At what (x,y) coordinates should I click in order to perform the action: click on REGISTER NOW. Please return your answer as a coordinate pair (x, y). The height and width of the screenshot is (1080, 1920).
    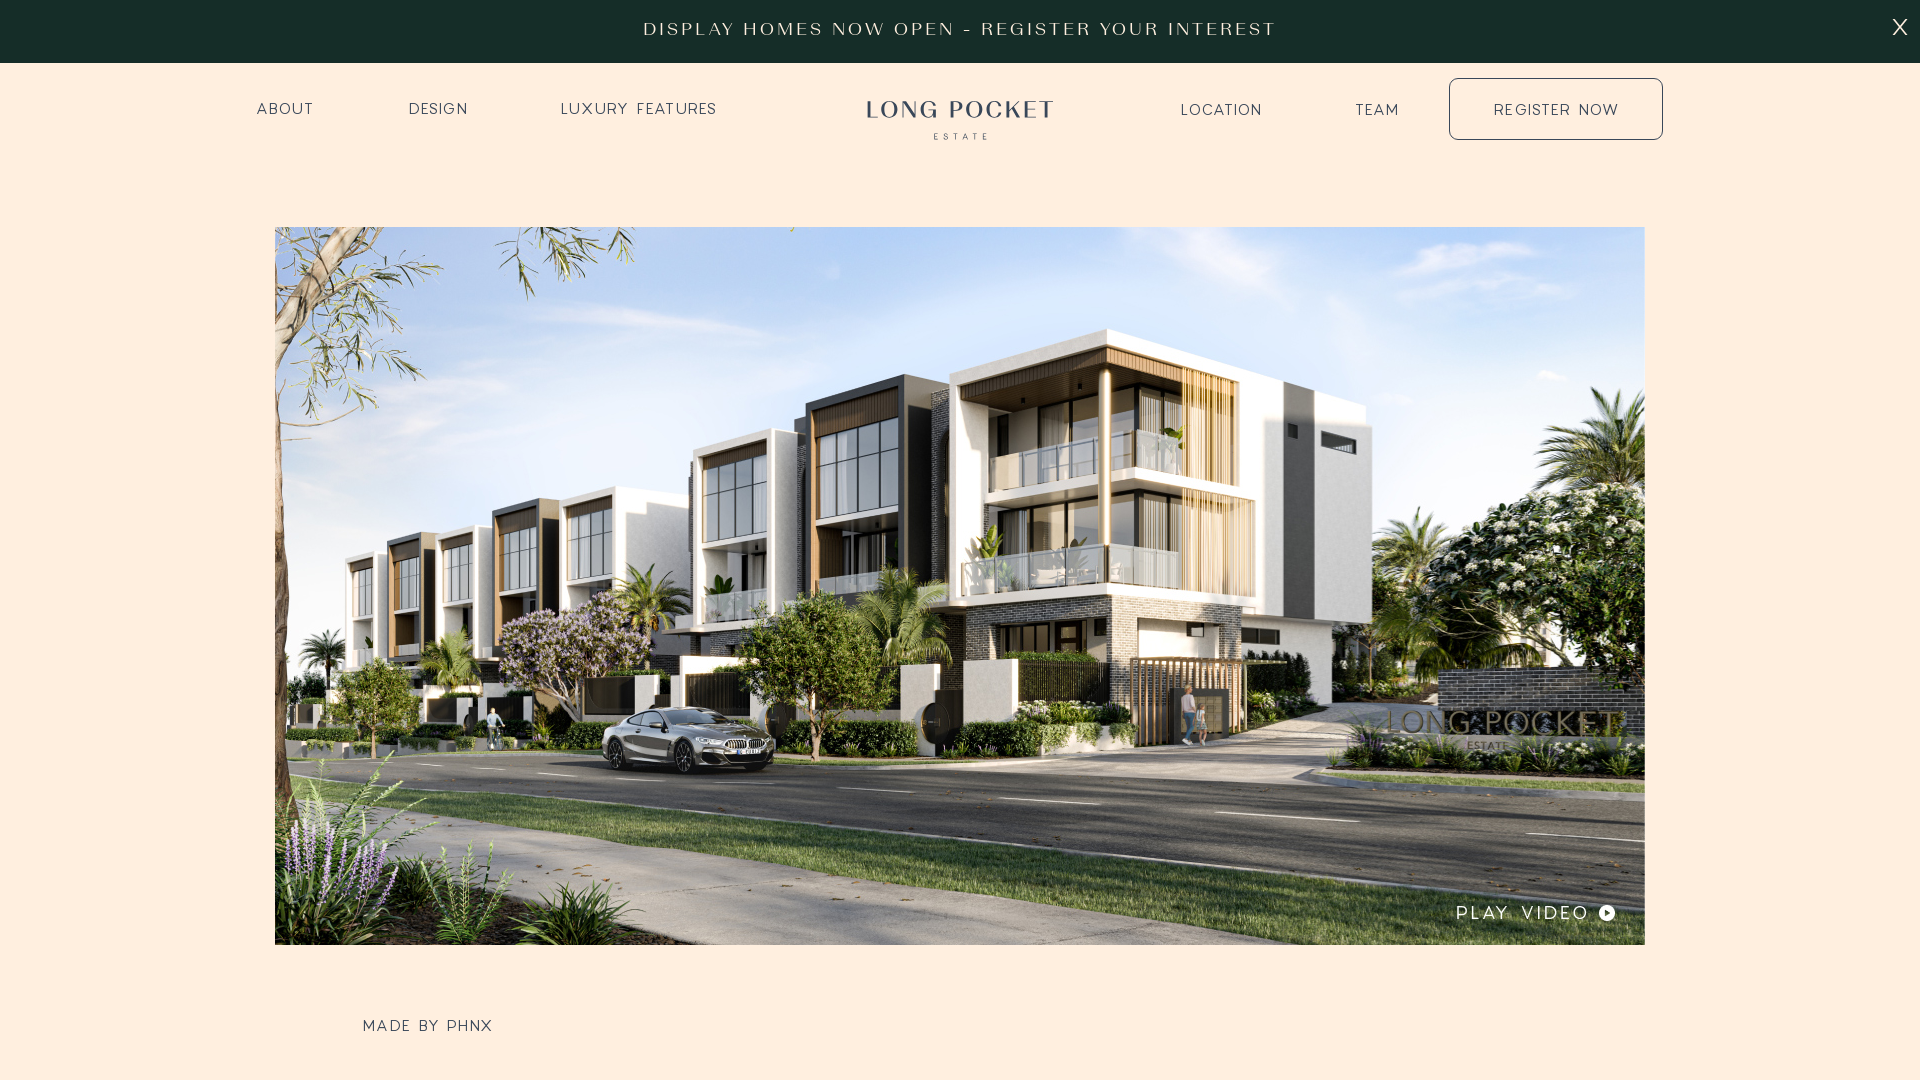
    Looking at the image, I should click on (1556, 109).